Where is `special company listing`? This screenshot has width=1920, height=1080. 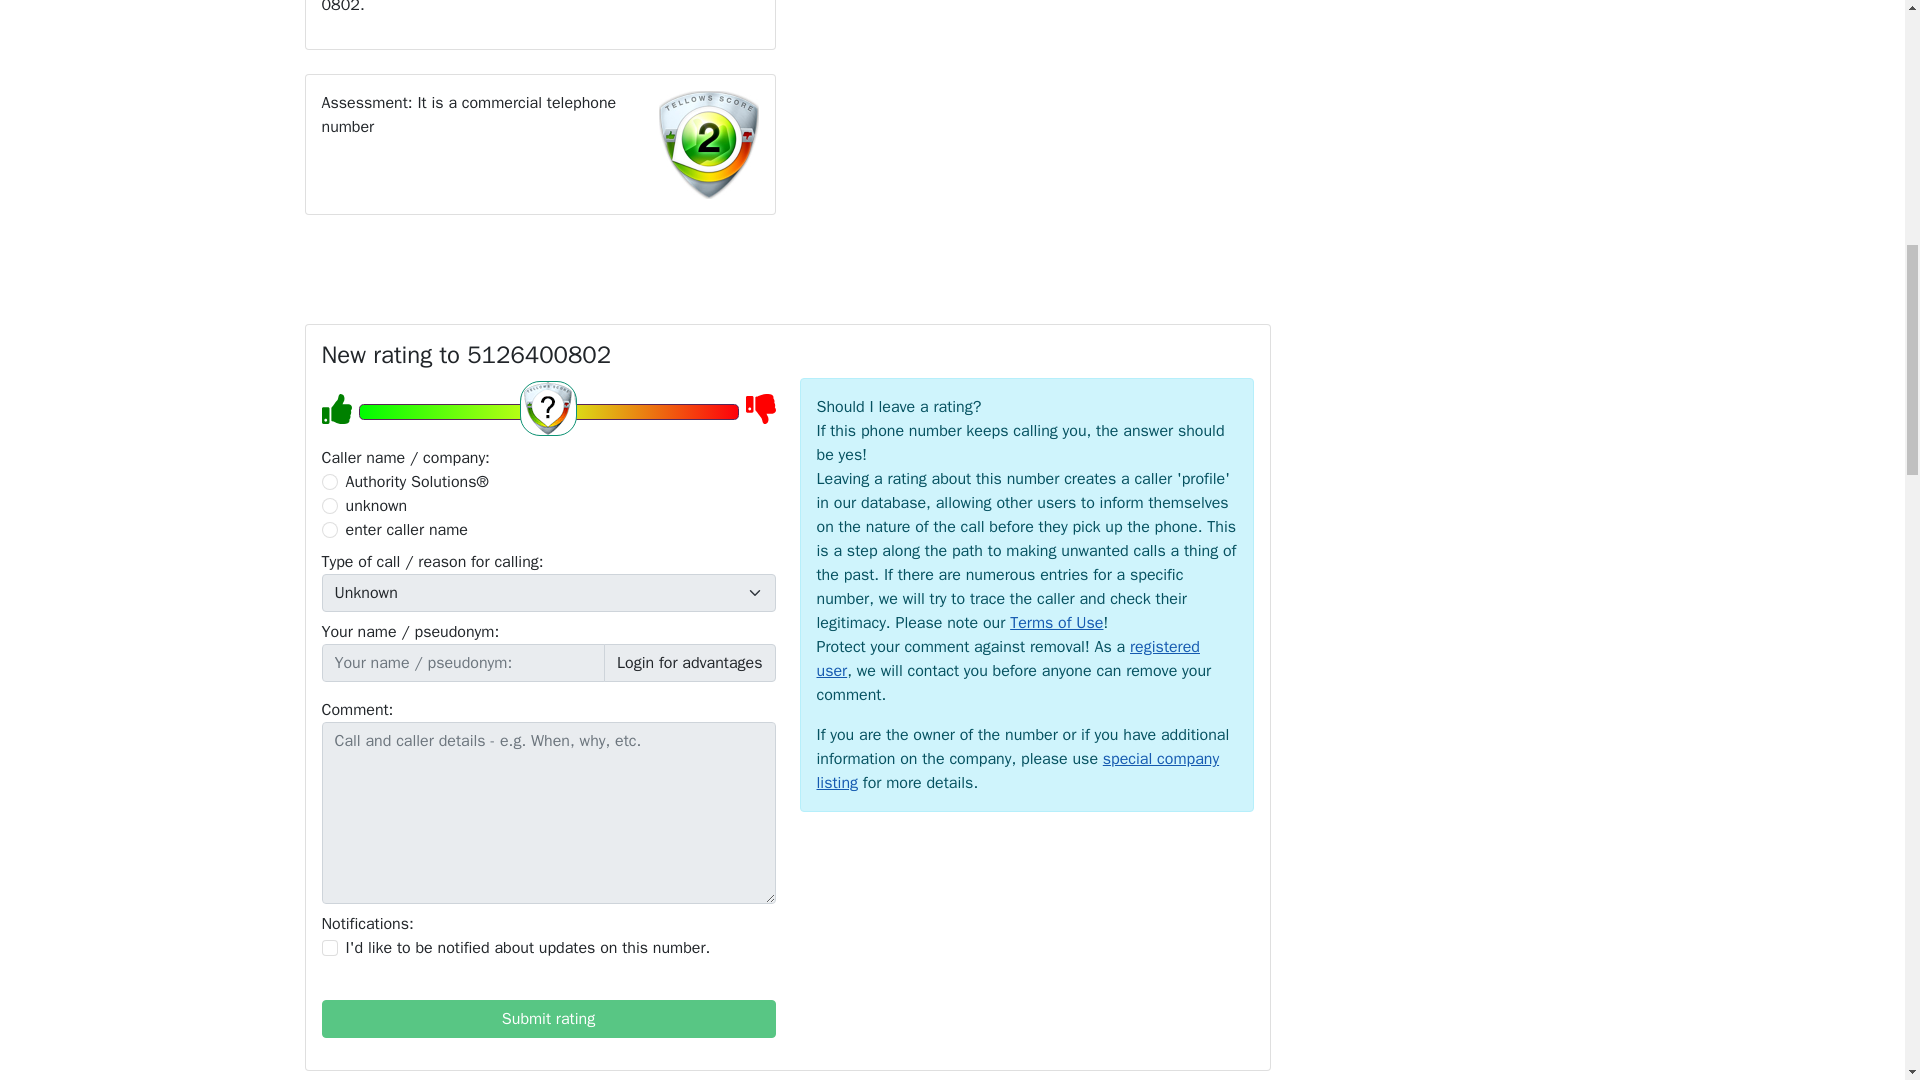 special company listing is located at coordinates (1018, 770).